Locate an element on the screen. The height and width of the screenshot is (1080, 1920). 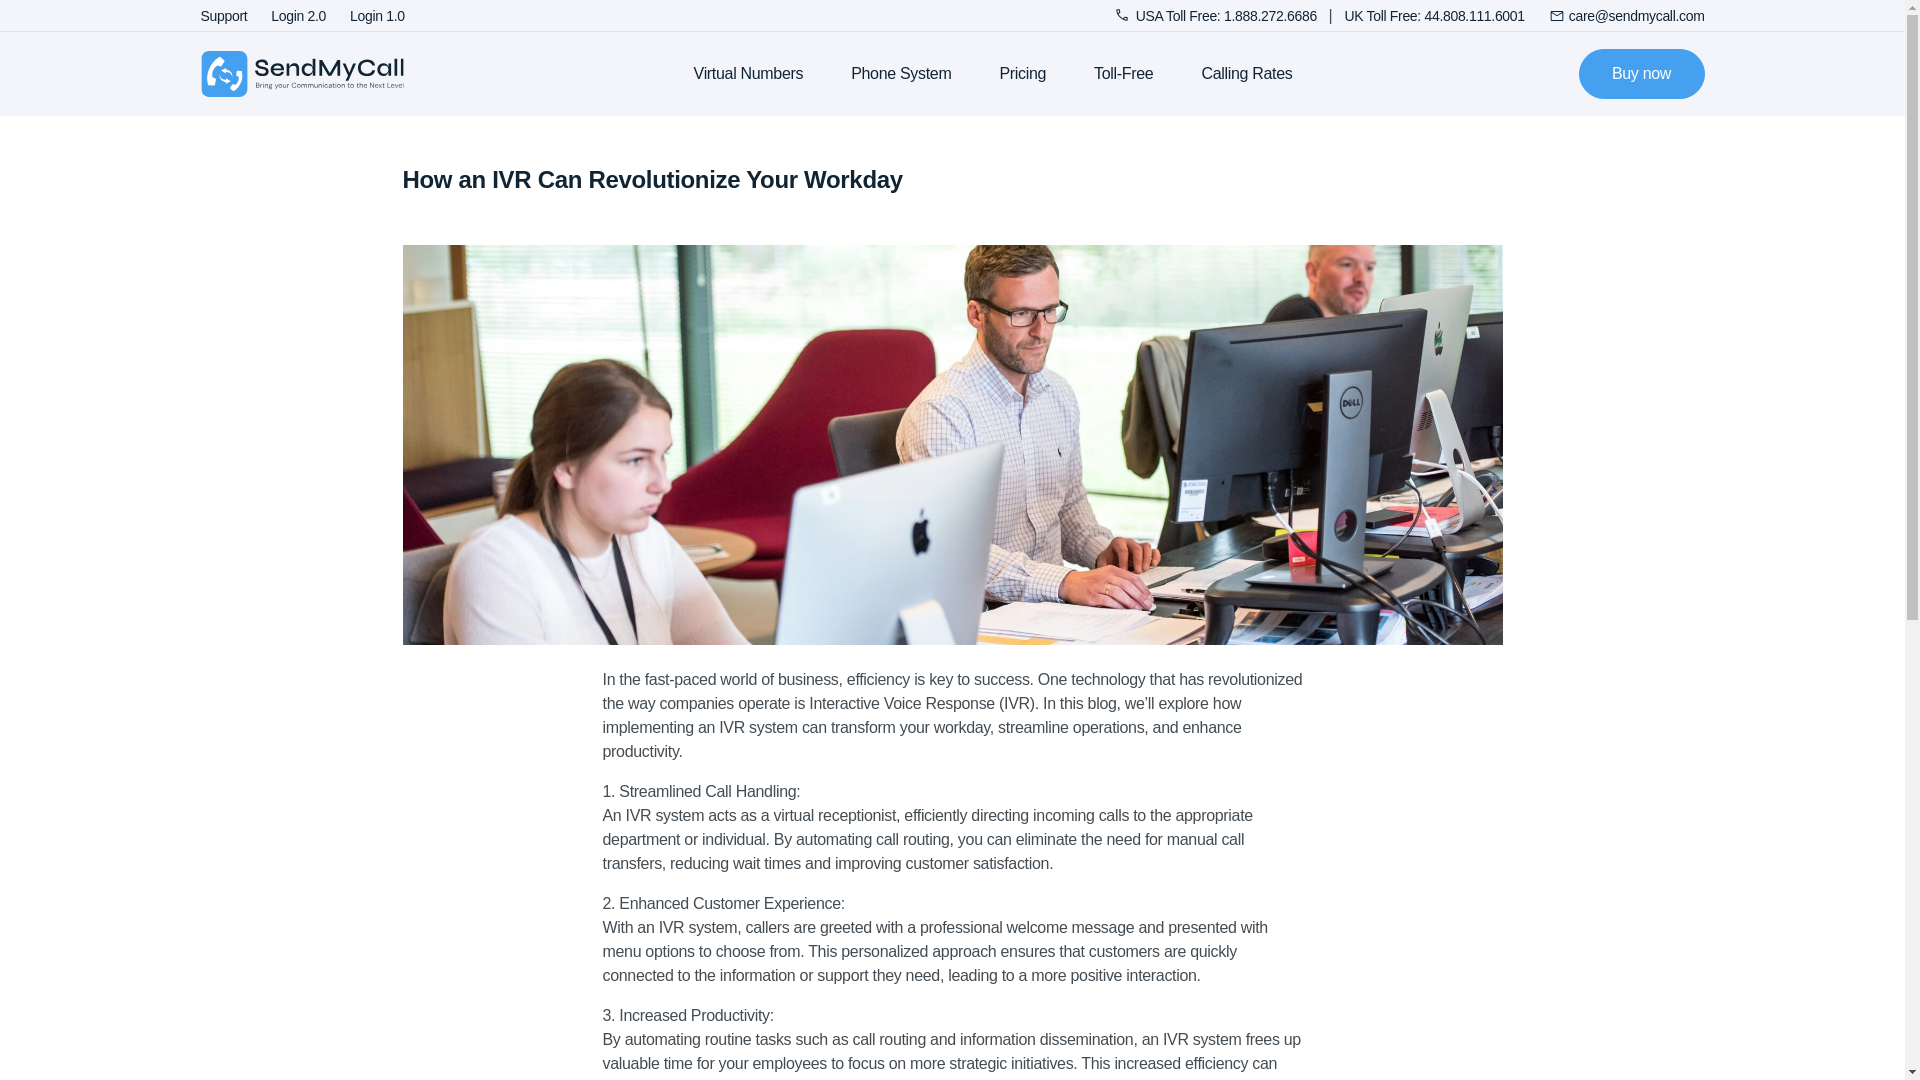
Calling Rates is located at coordinates (1246, 73).